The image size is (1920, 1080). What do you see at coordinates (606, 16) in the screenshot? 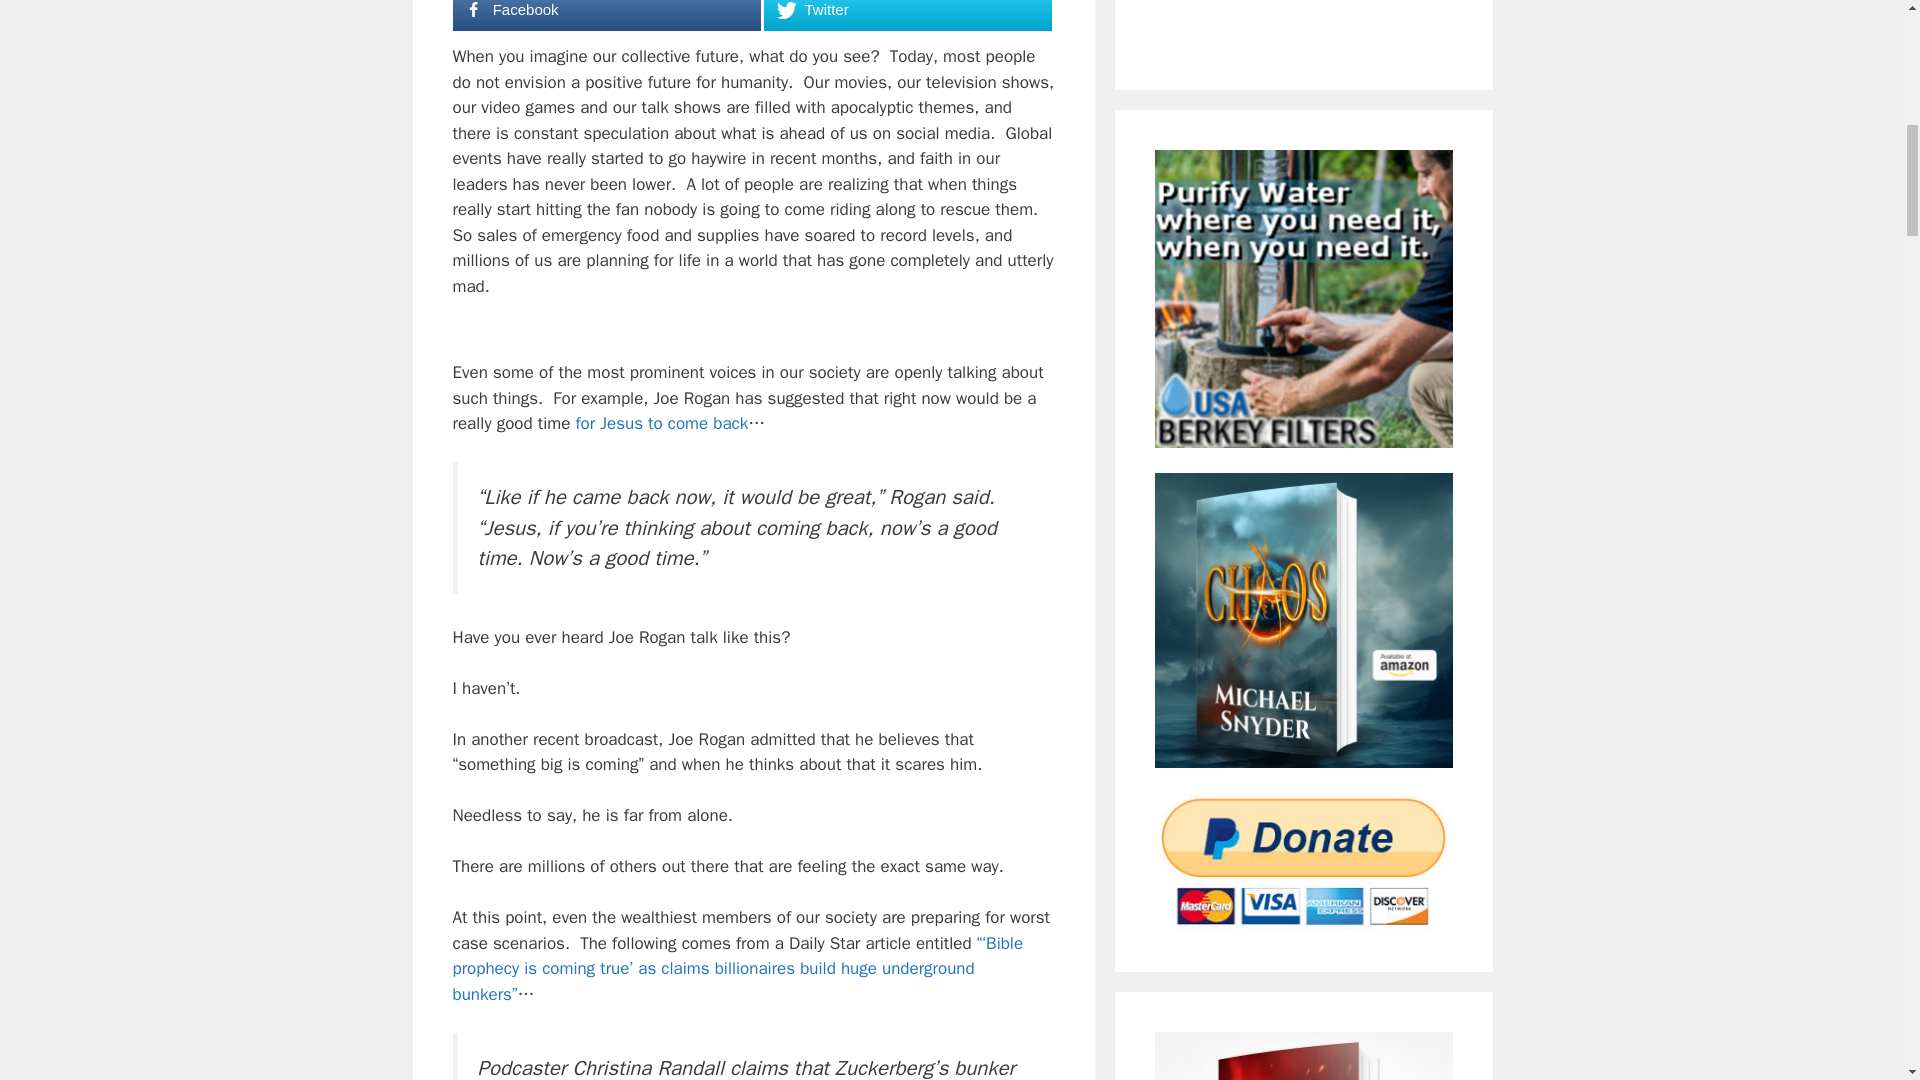
I see `Facebook` at bounding box center [606, 16].